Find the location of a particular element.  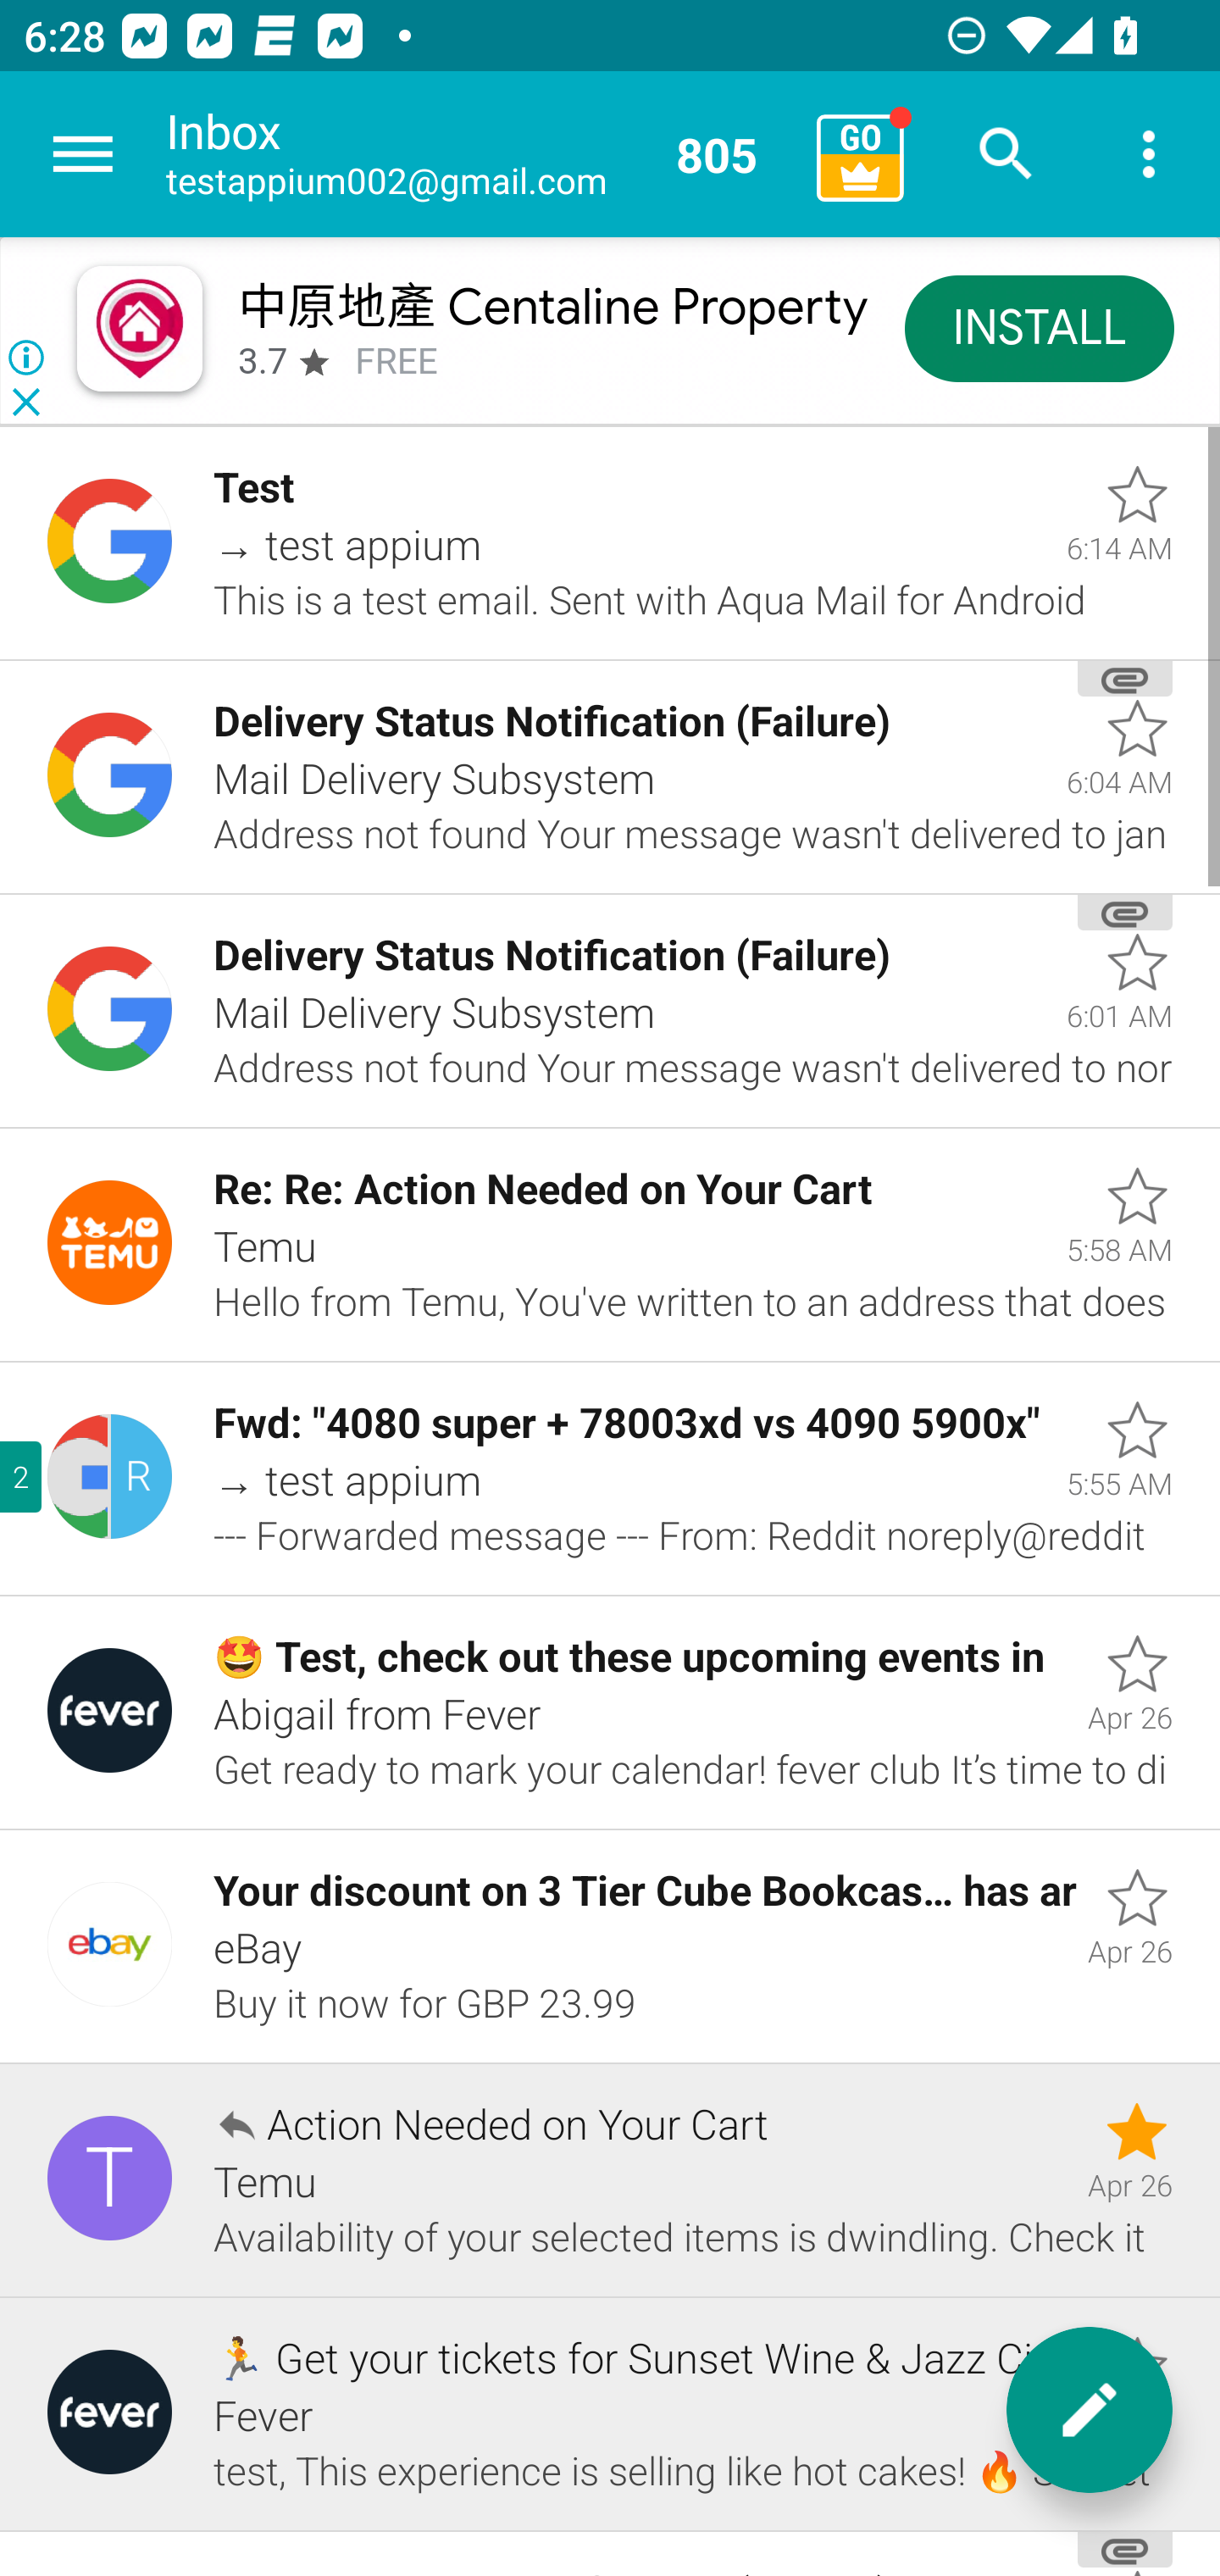

New message is located at coordinates (1090, 2410).